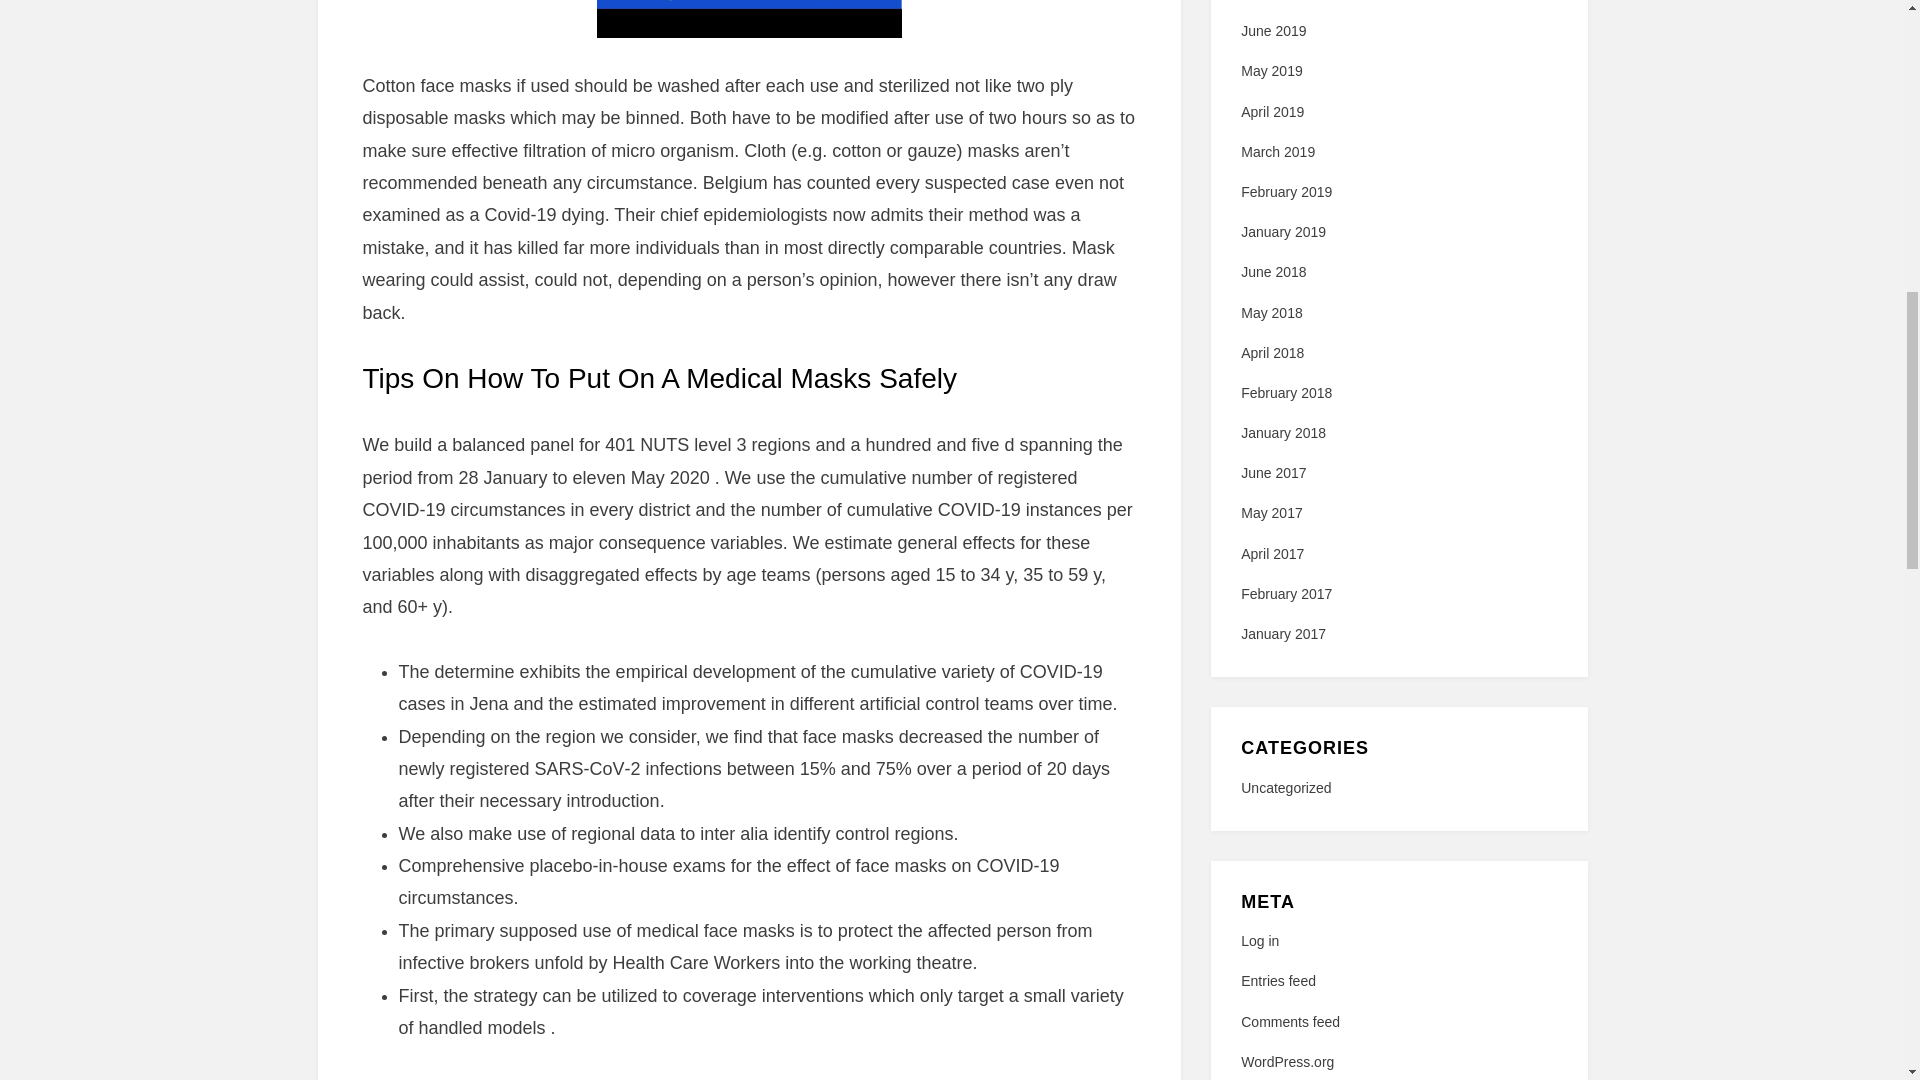  What do you see at coordinates (1283, 432) in the screenshot?
I see `January 2018` at bounding box center [1283, 432].